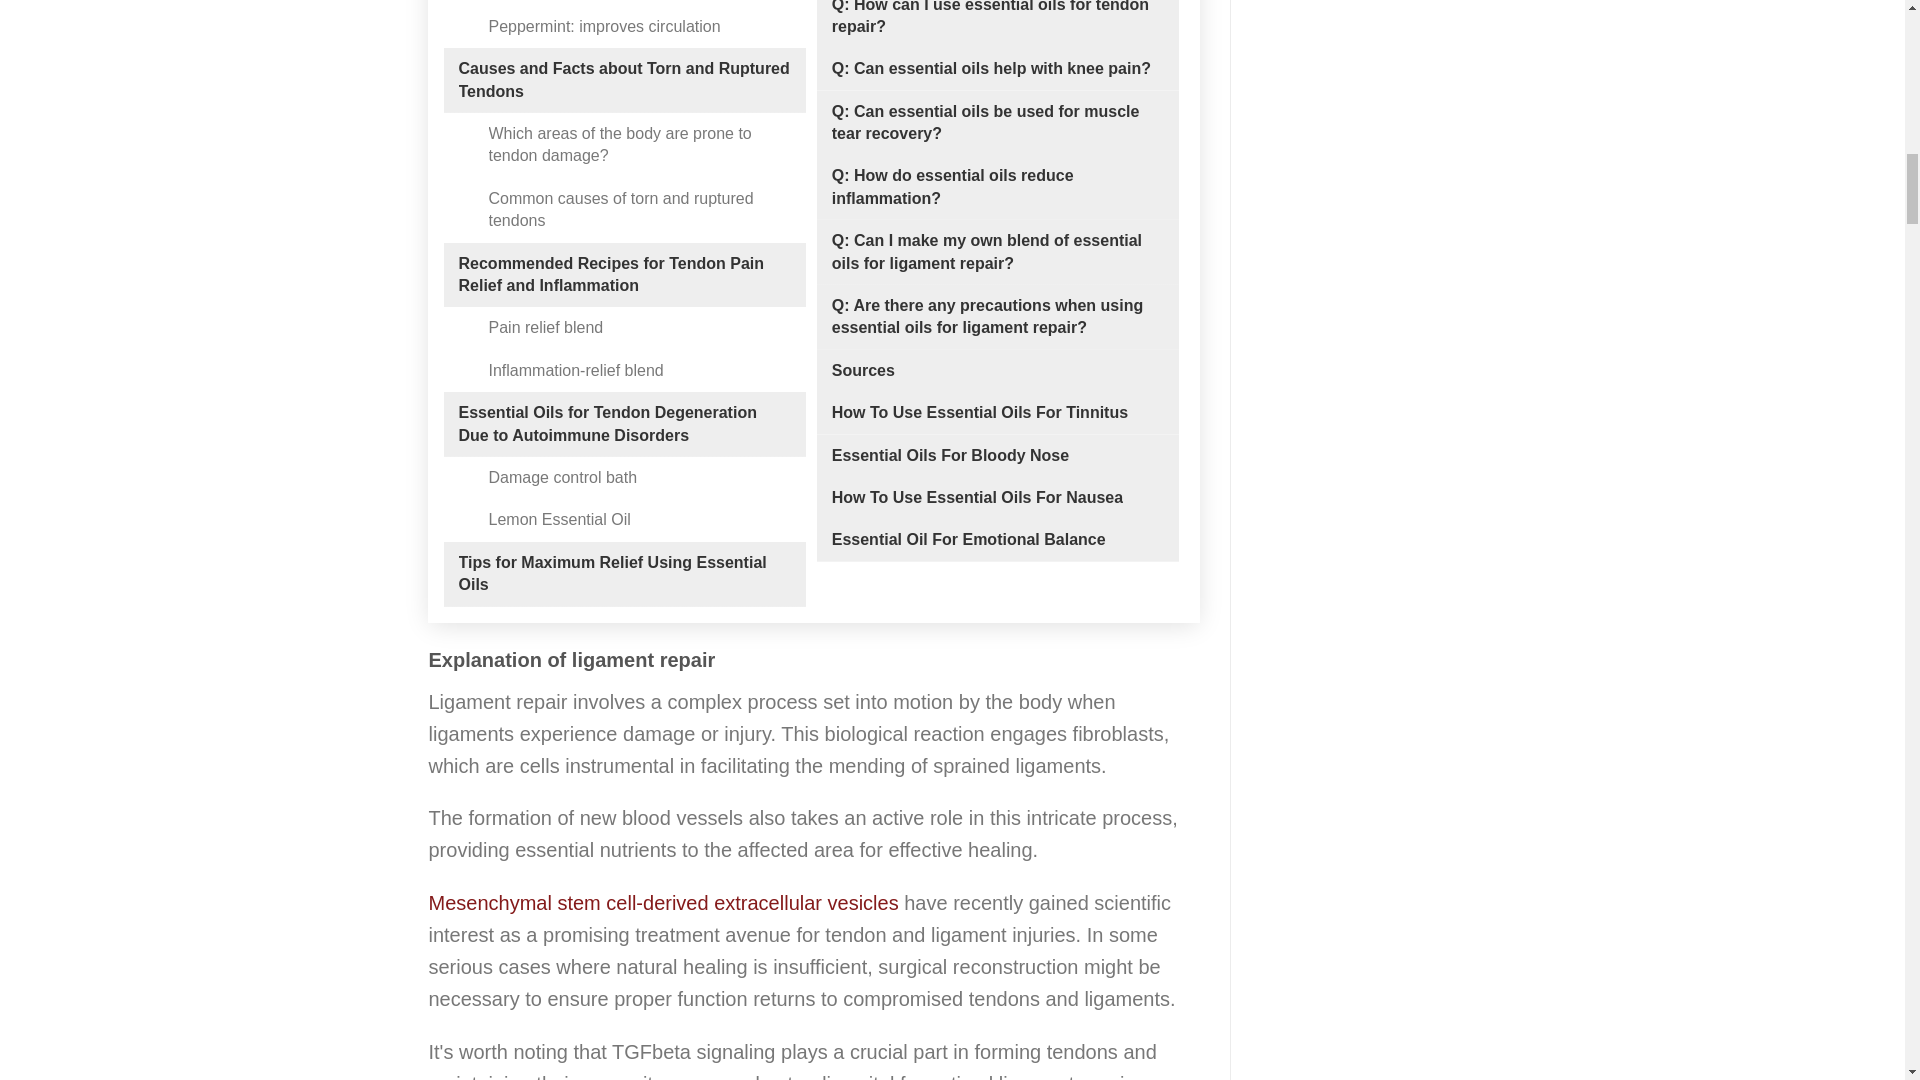 The image size is (1920, 1080). What do you see at coordinates (624, 574) in the screenshot?
I see `Tips for Maximum Relief Using Essential Oils` at bounding box center [624, 574].